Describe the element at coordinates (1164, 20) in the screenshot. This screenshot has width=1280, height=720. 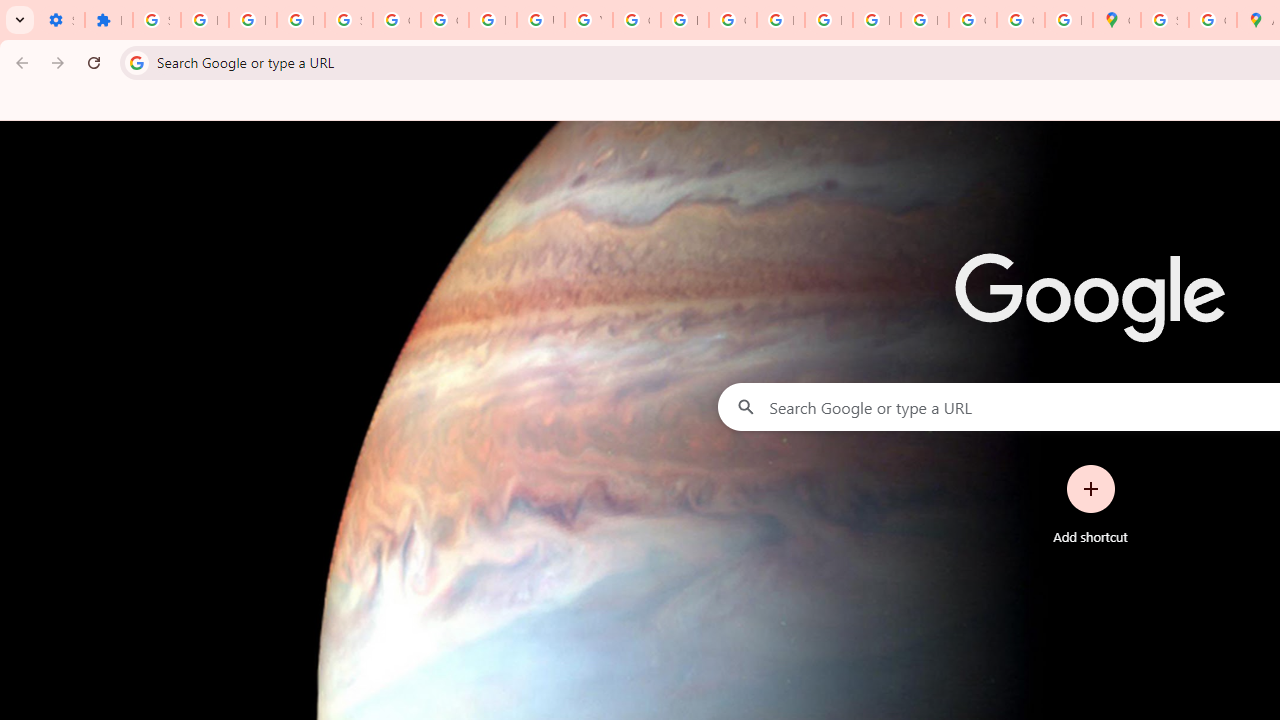
I see `Sign in - Google Accounts` at that location.